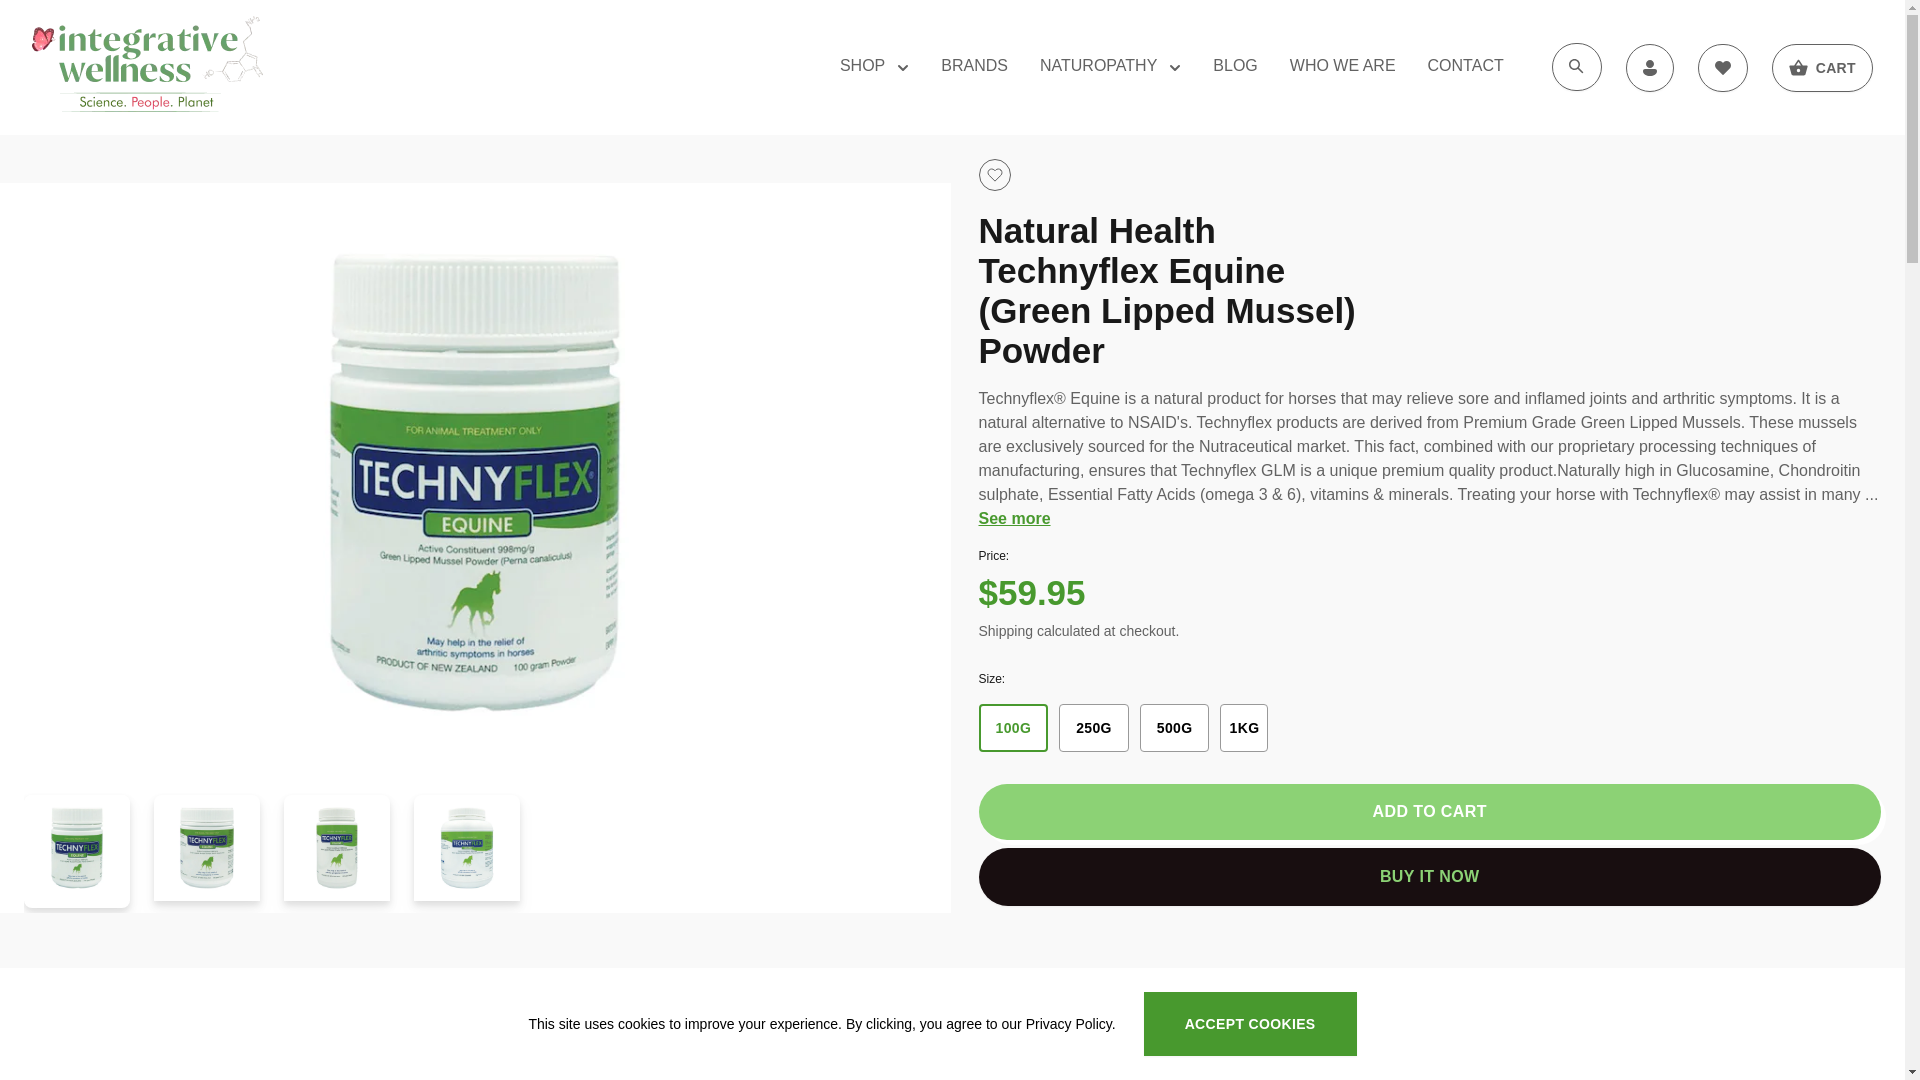 The height and width of the screenshot is (1080, 1920). Describe the element at coordinates (1094, 728) in the screenshot. I see `250G` at that location.